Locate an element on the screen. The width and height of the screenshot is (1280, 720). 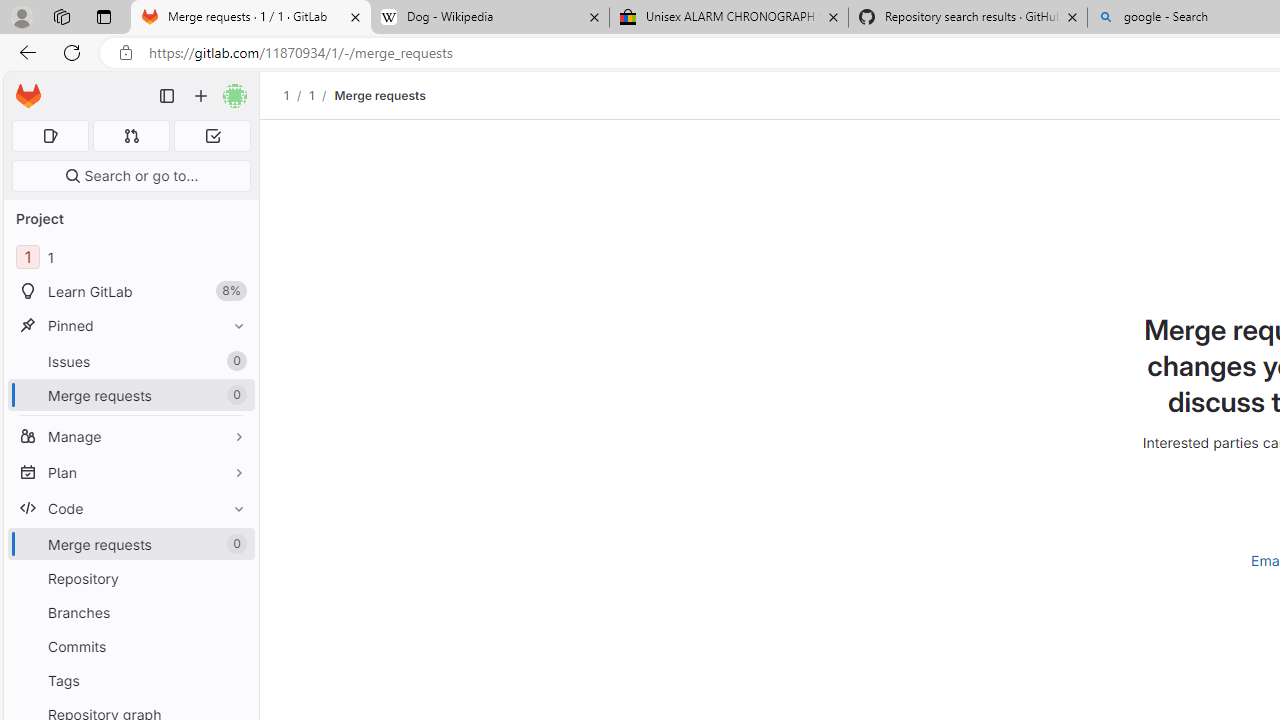
Homepage is located at coordinates (28, 96).